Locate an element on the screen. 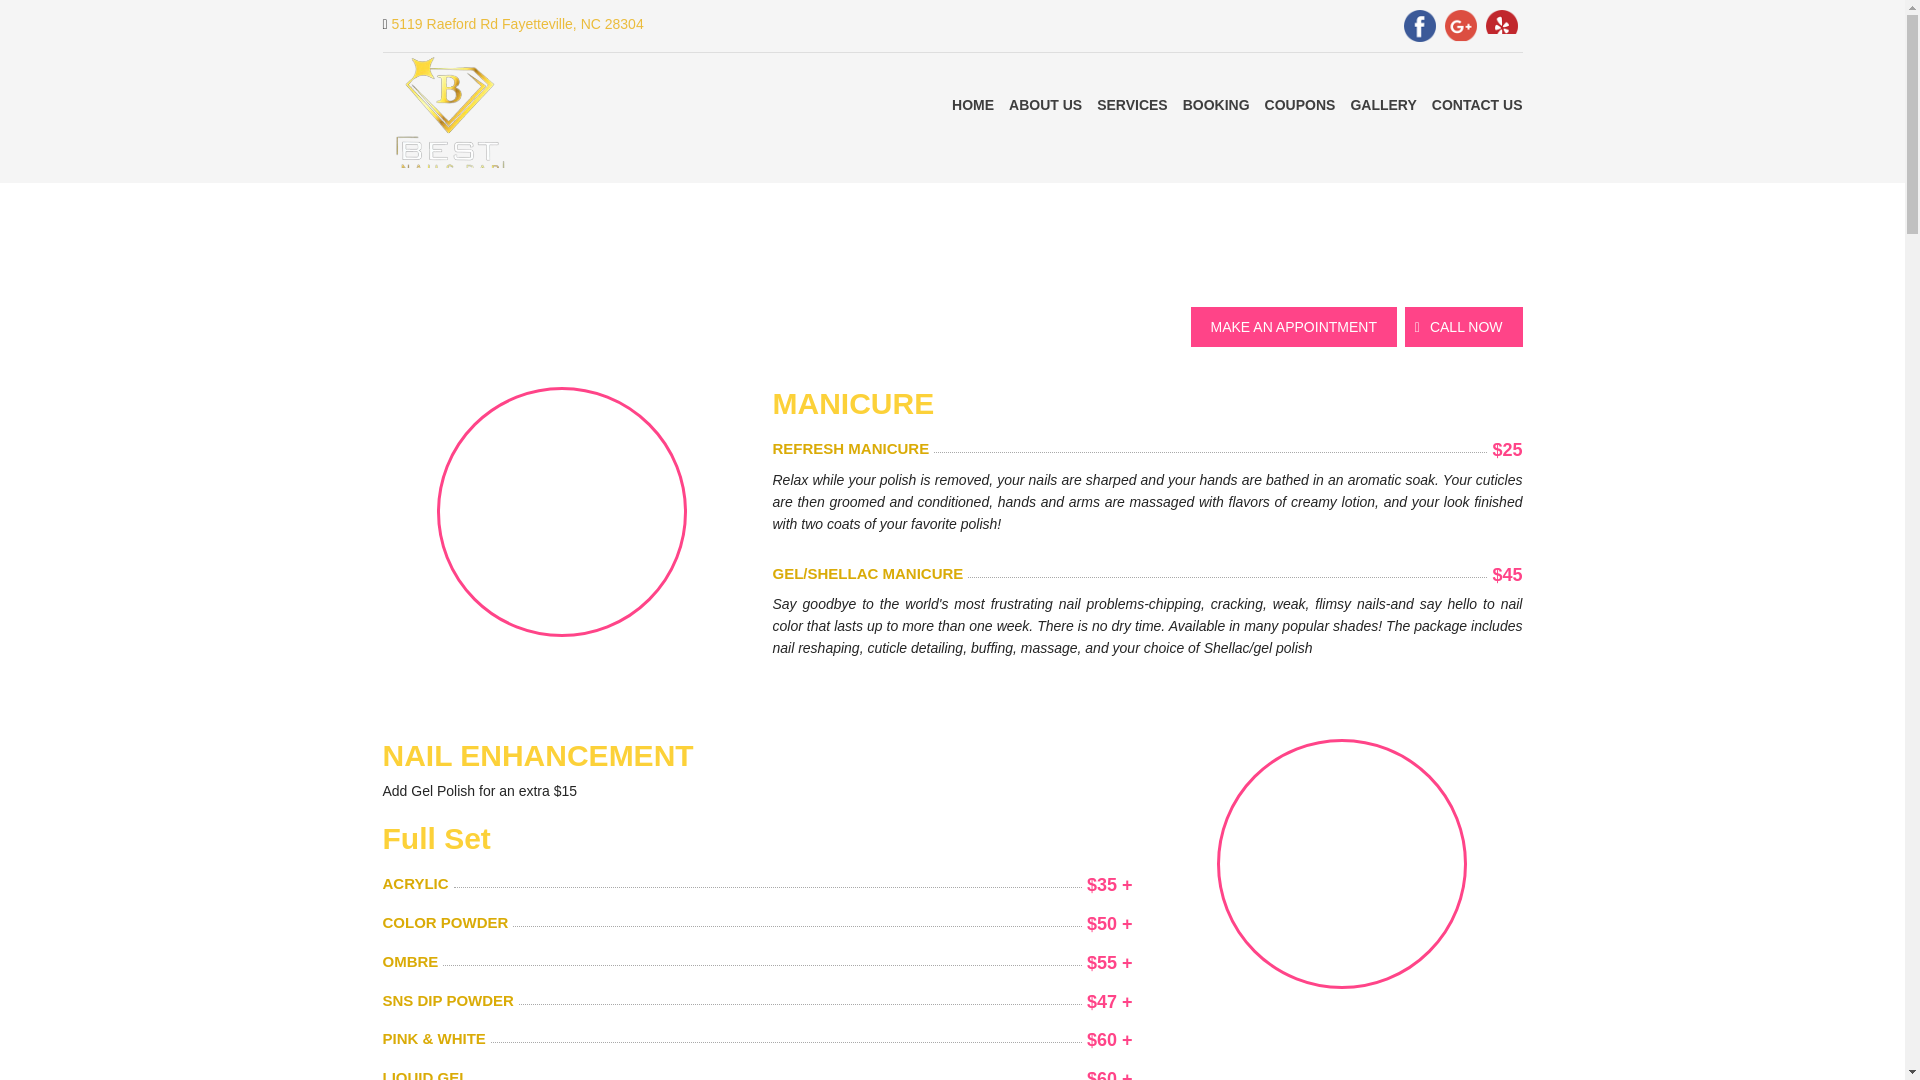 The width and height of the screenshot is (1920, 1080). Make an appointment is located at coordinates (1292, 326).